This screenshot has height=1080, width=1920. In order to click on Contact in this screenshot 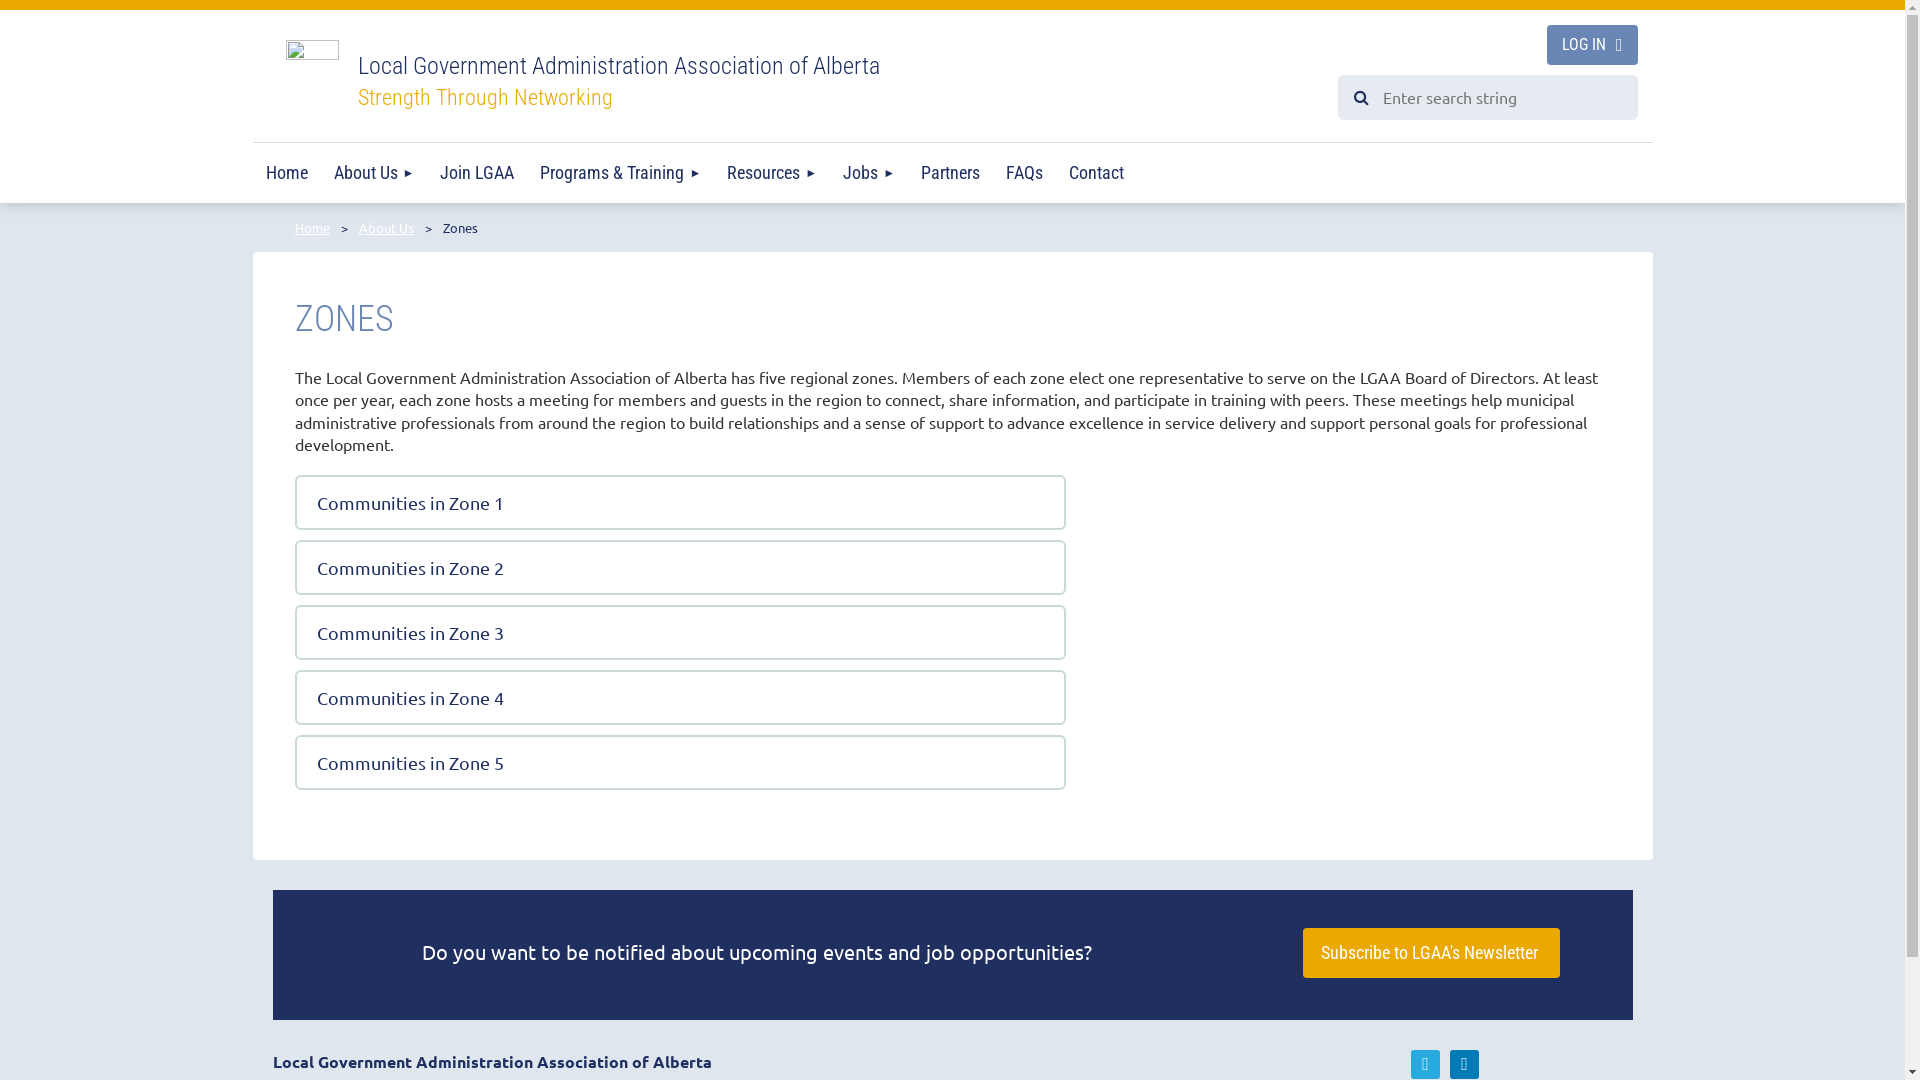, I will do `click(1096, 173)`.